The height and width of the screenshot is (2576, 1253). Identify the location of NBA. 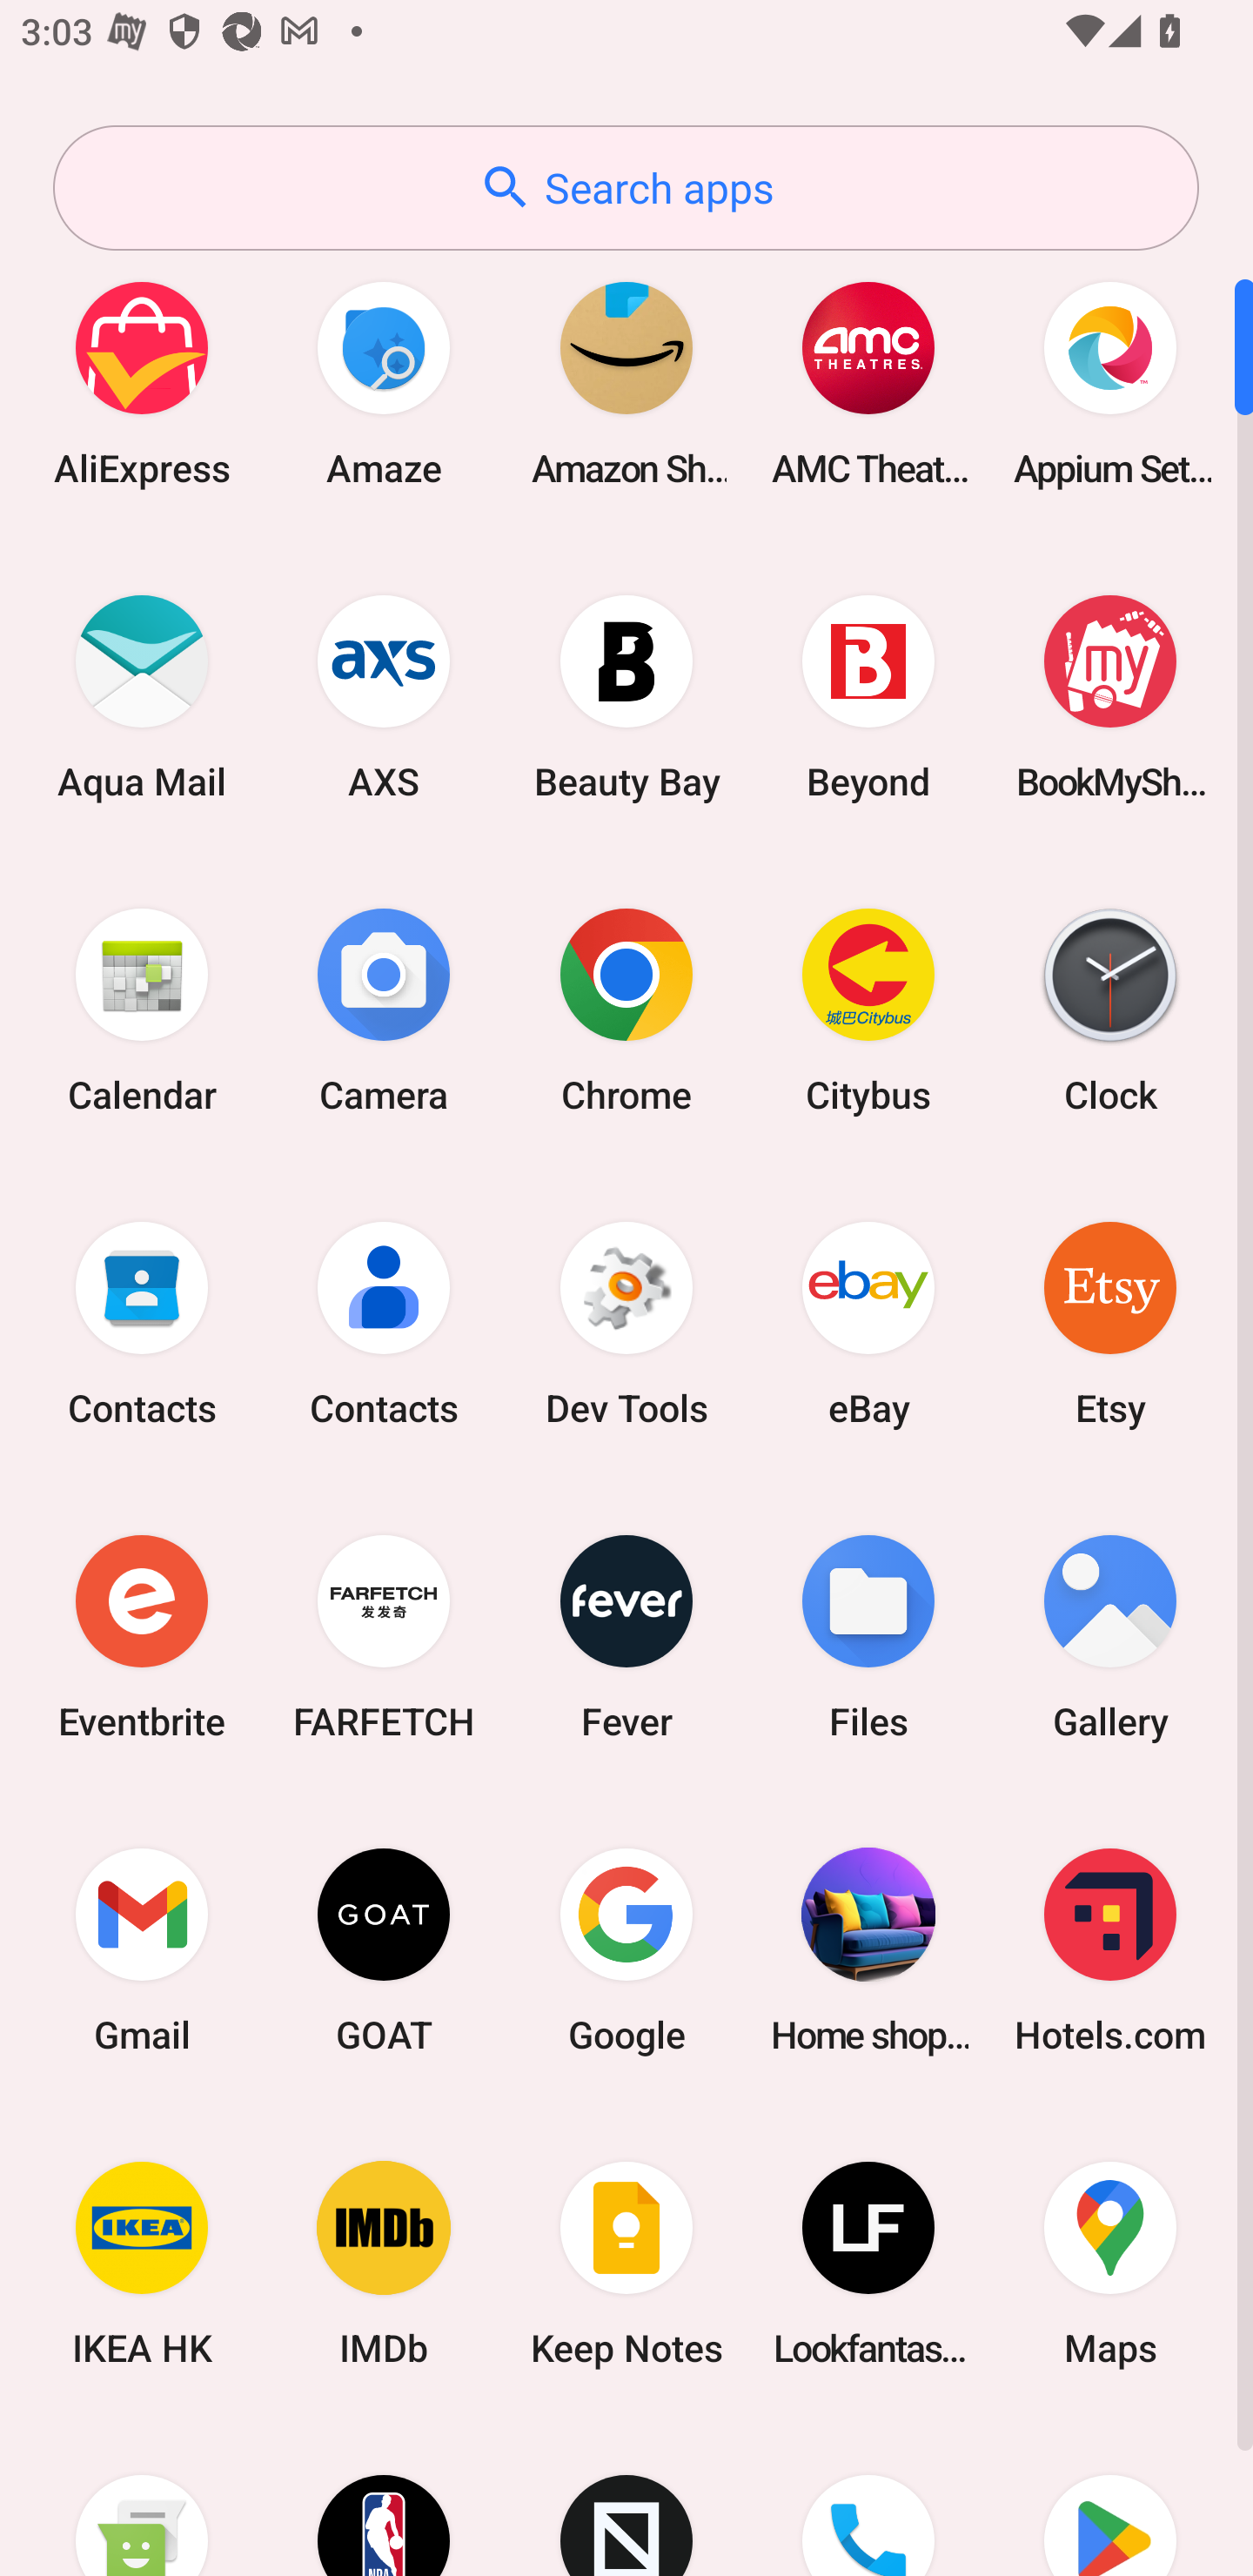
(384, 2499).